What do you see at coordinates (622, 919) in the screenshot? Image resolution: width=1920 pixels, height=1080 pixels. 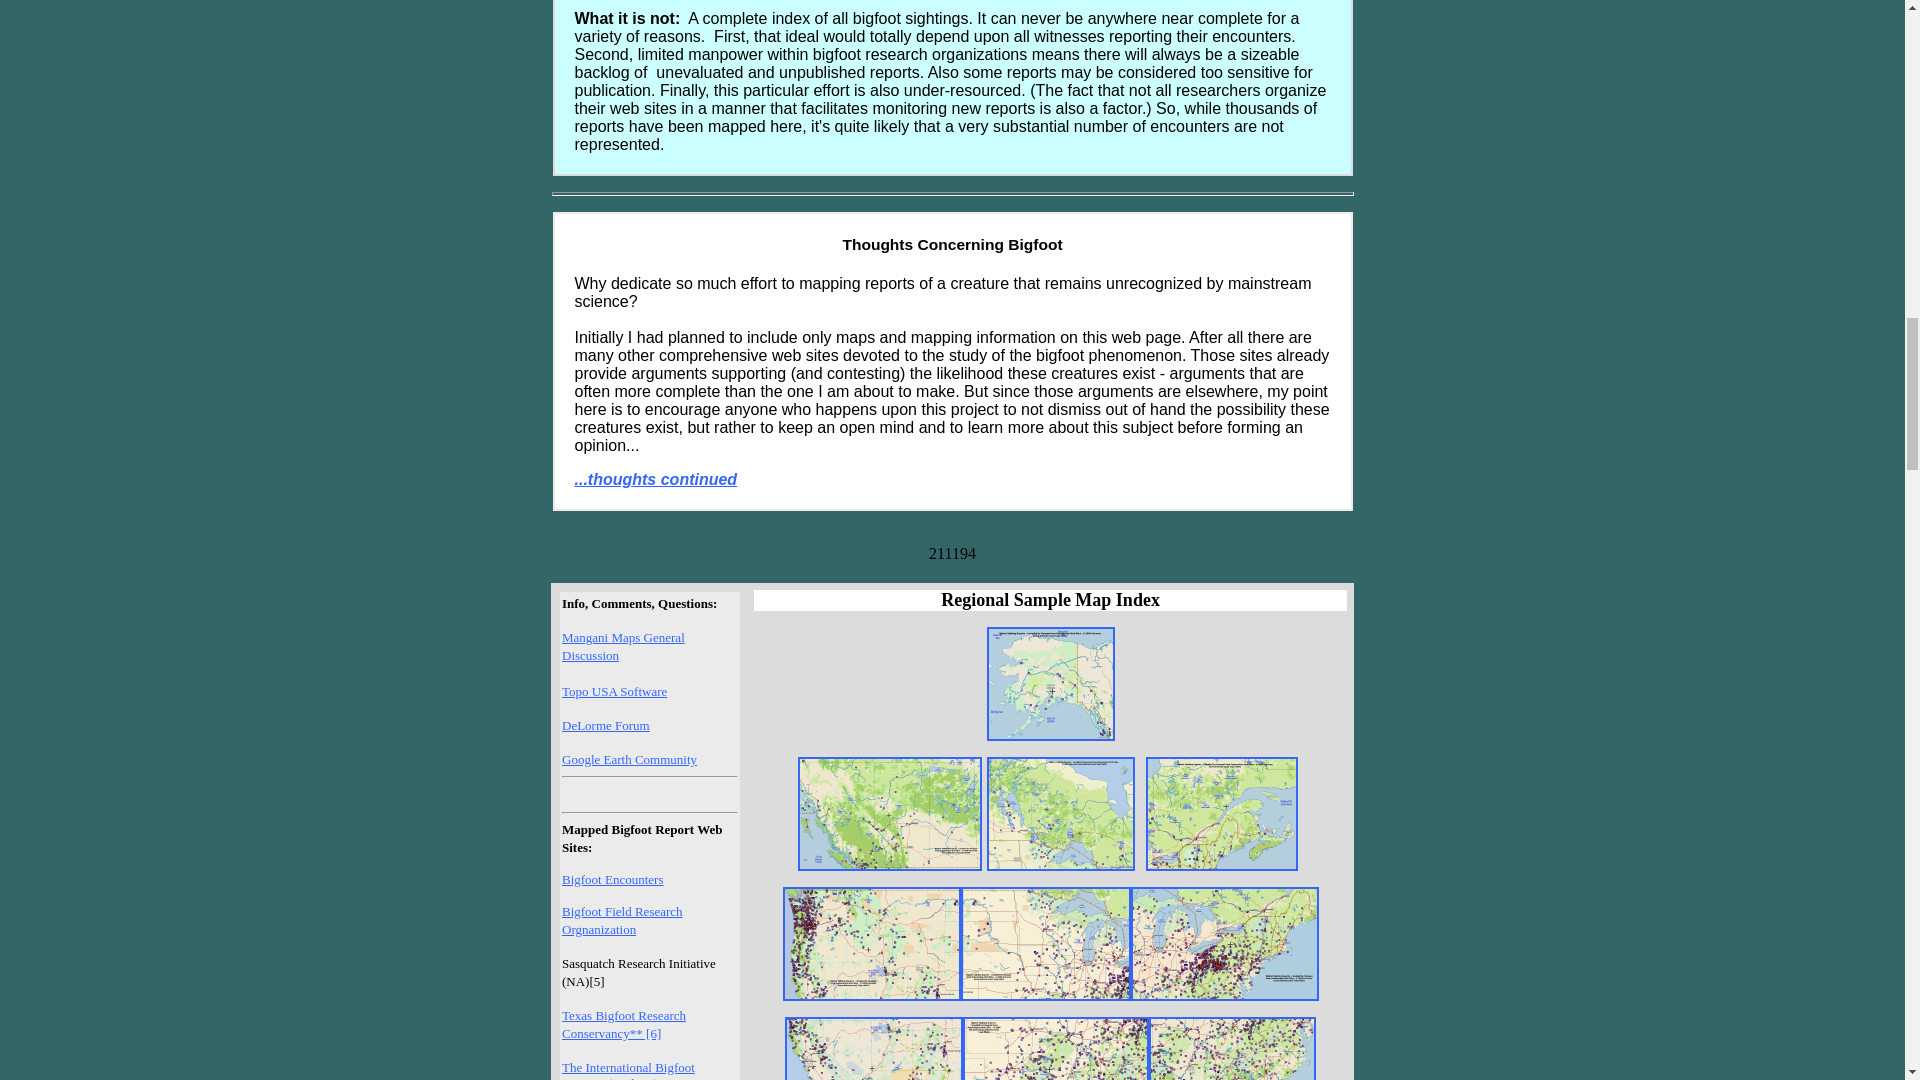 I see `Bigfoot Field Research Orgnanization` at bounding box center [622, 919].